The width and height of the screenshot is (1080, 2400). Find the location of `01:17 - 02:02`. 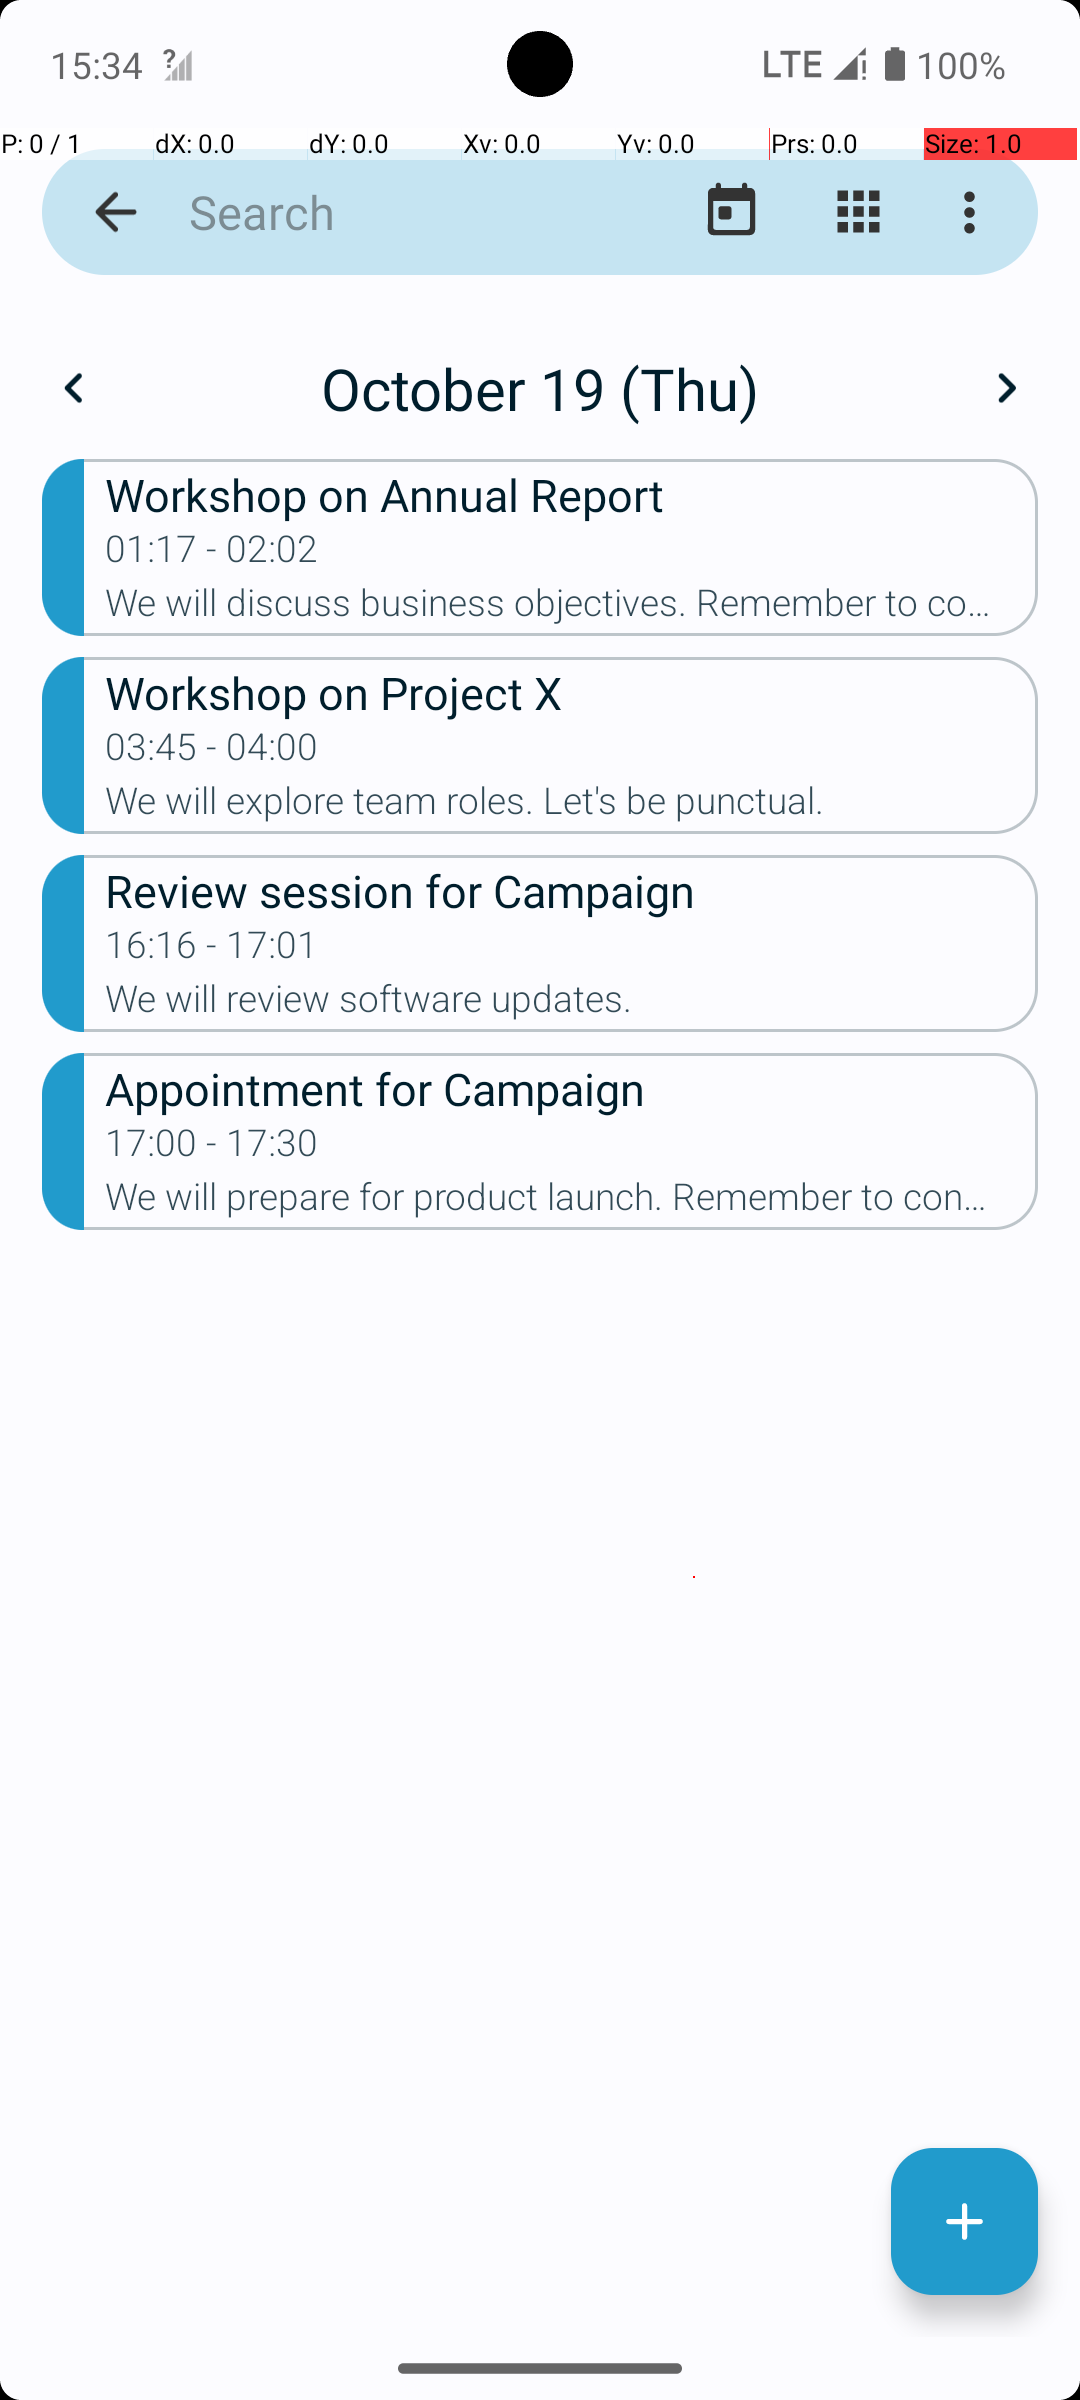

01:17 - 02:02 is located at coordinates (212, 555).